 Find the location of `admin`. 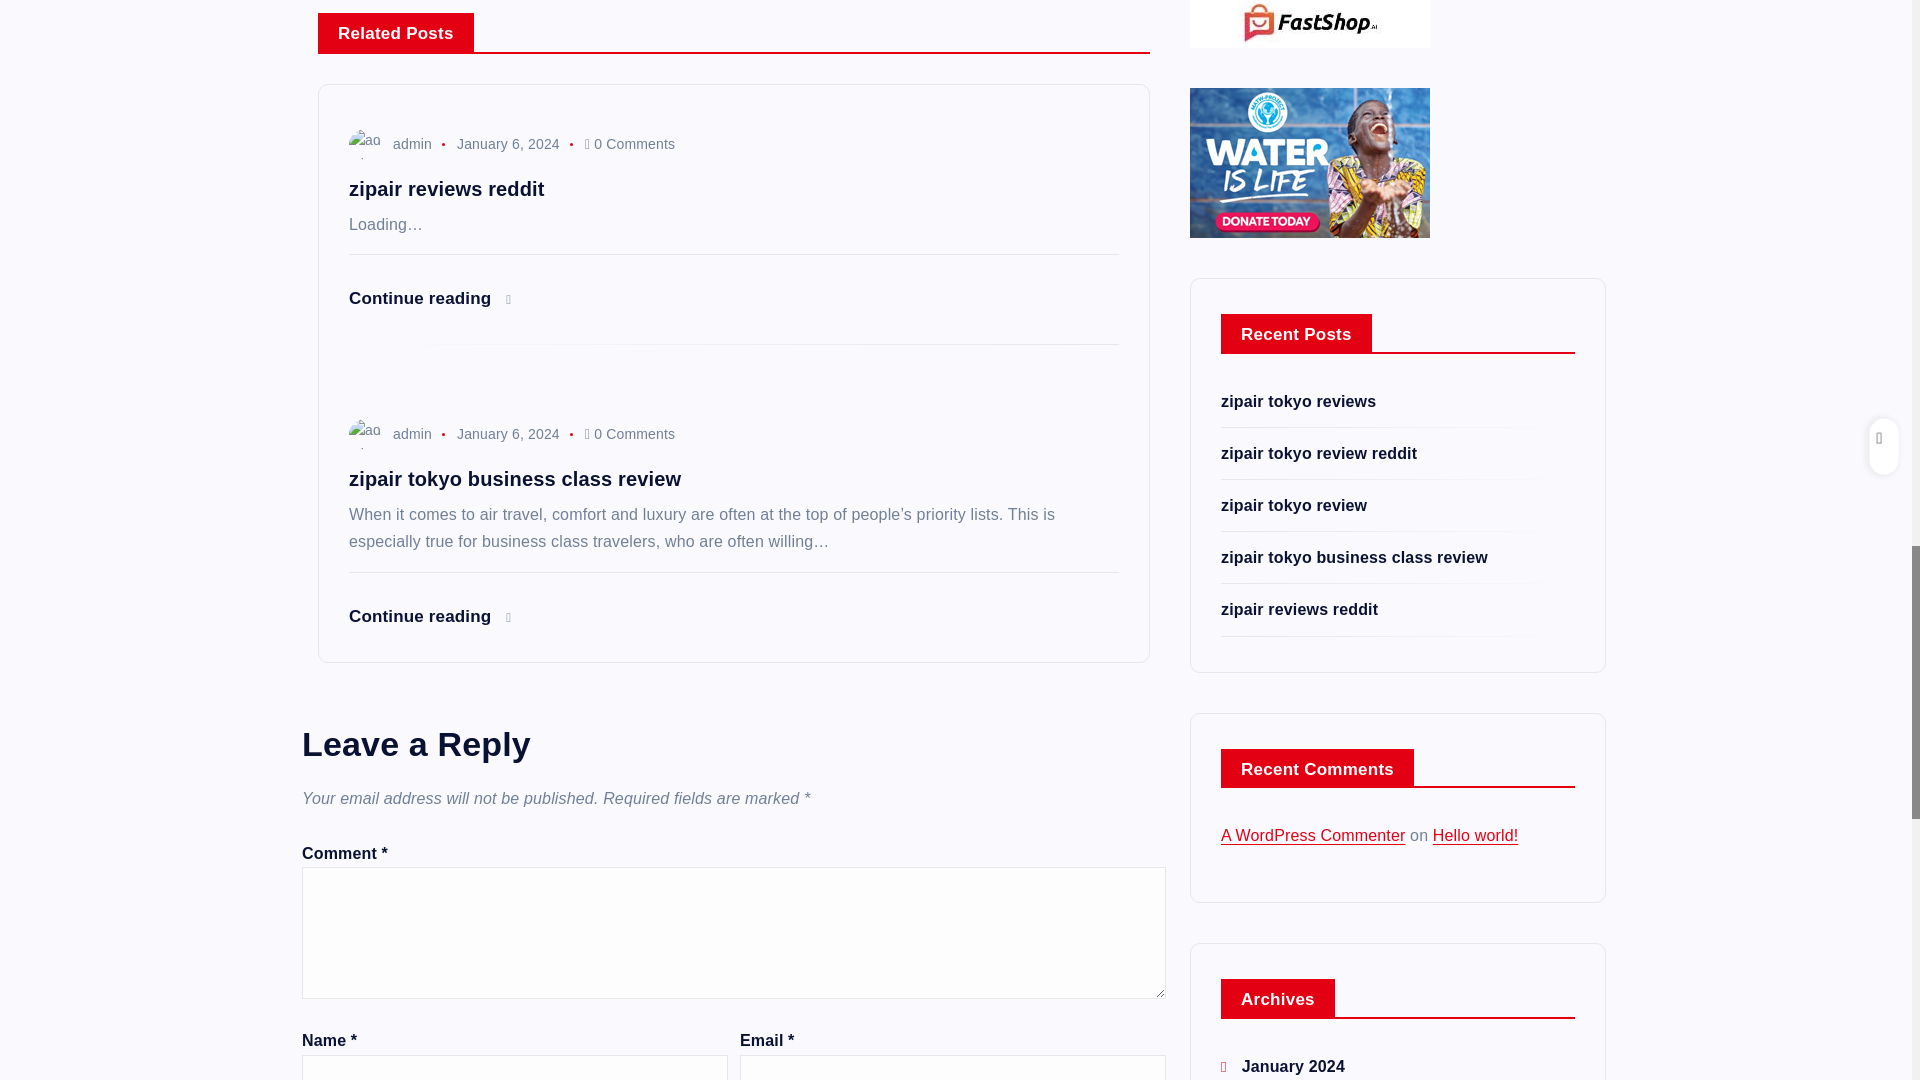

admin is located at coordinates (390, 433).